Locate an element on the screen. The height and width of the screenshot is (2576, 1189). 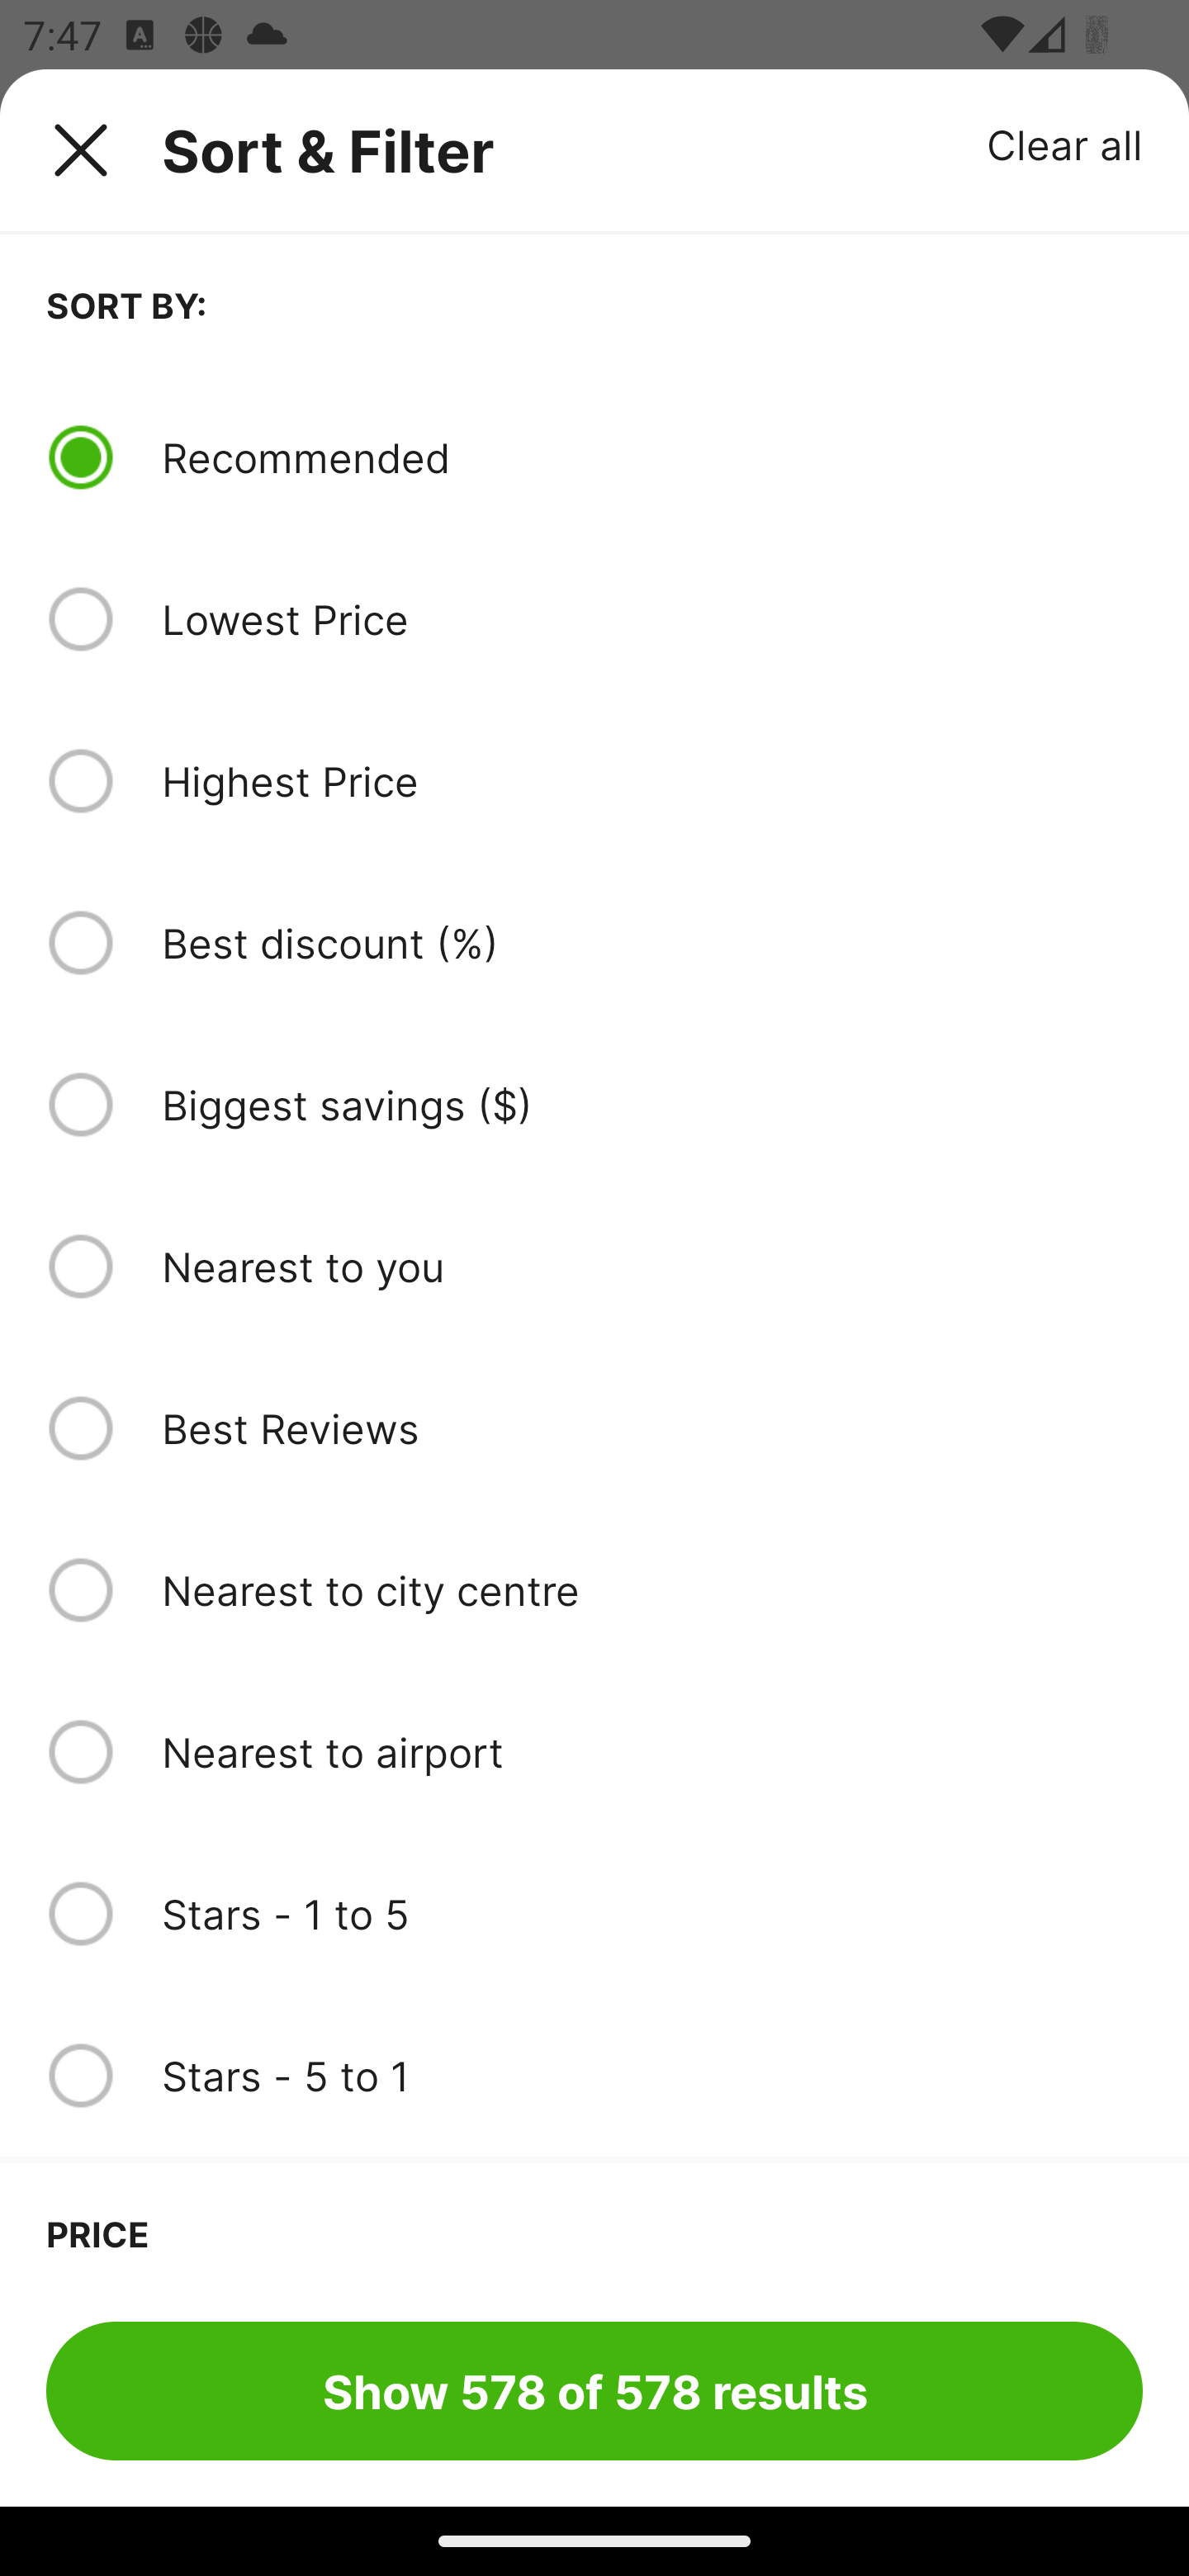
Clear all is located at coordinates (1065, 144).